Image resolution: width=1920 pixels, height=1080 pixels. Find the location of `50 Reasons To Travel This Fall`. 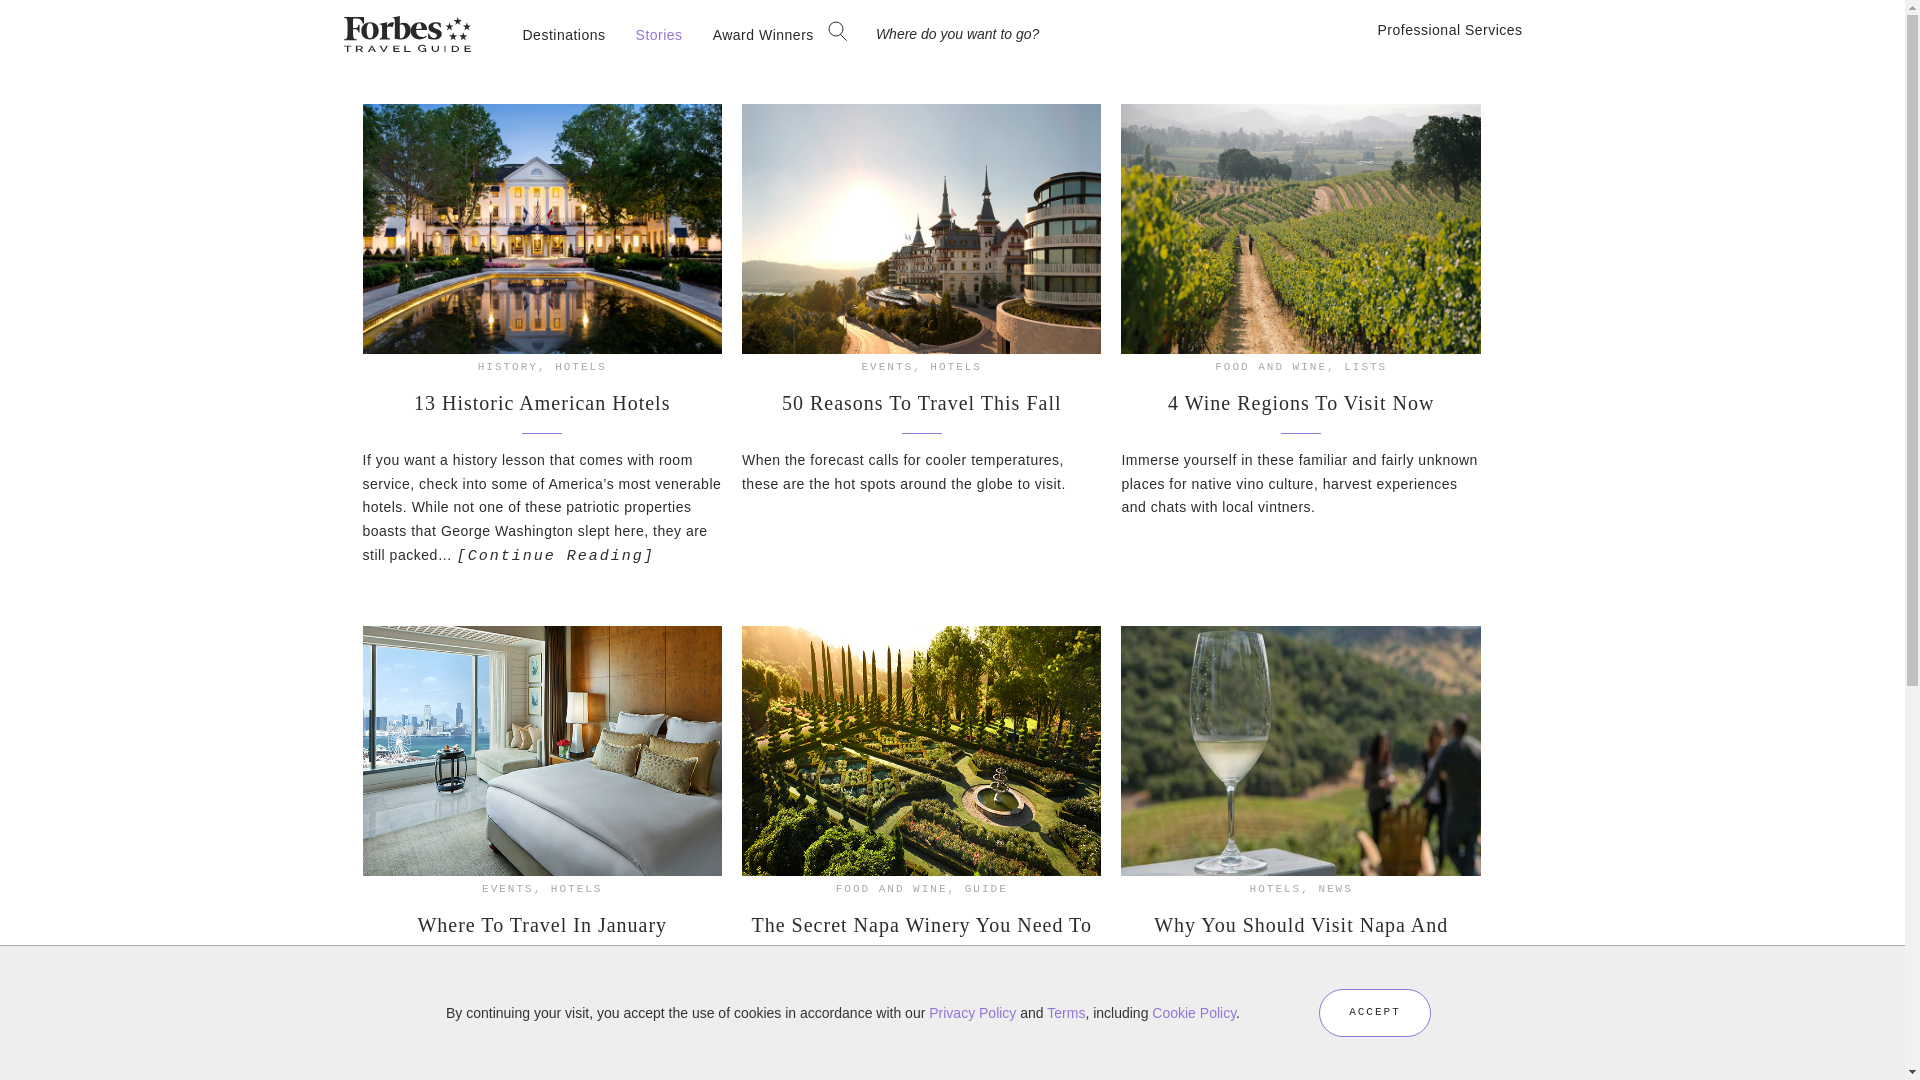

50 Reasons To Travel This Fall is located at coordinates (921, 402).